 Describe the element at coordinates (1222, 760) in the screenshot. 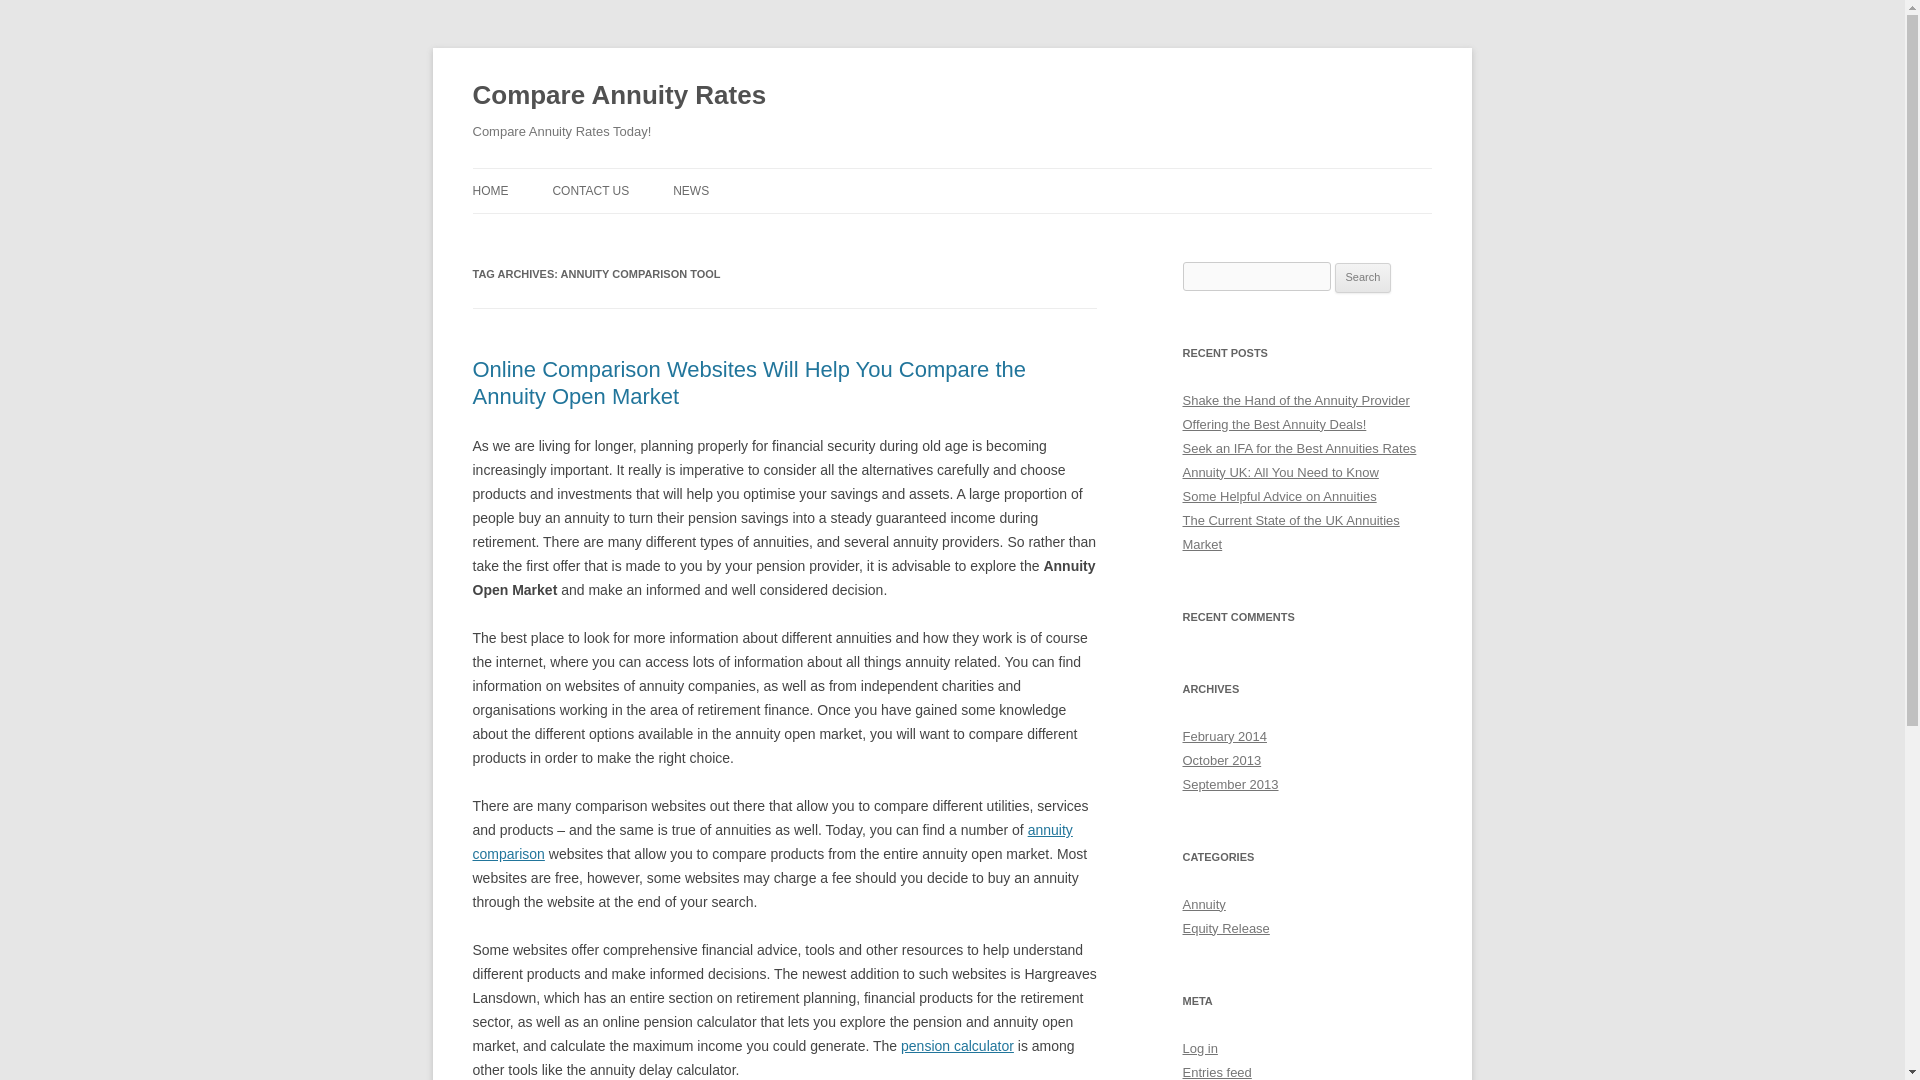

I see `October 2013` at that location.